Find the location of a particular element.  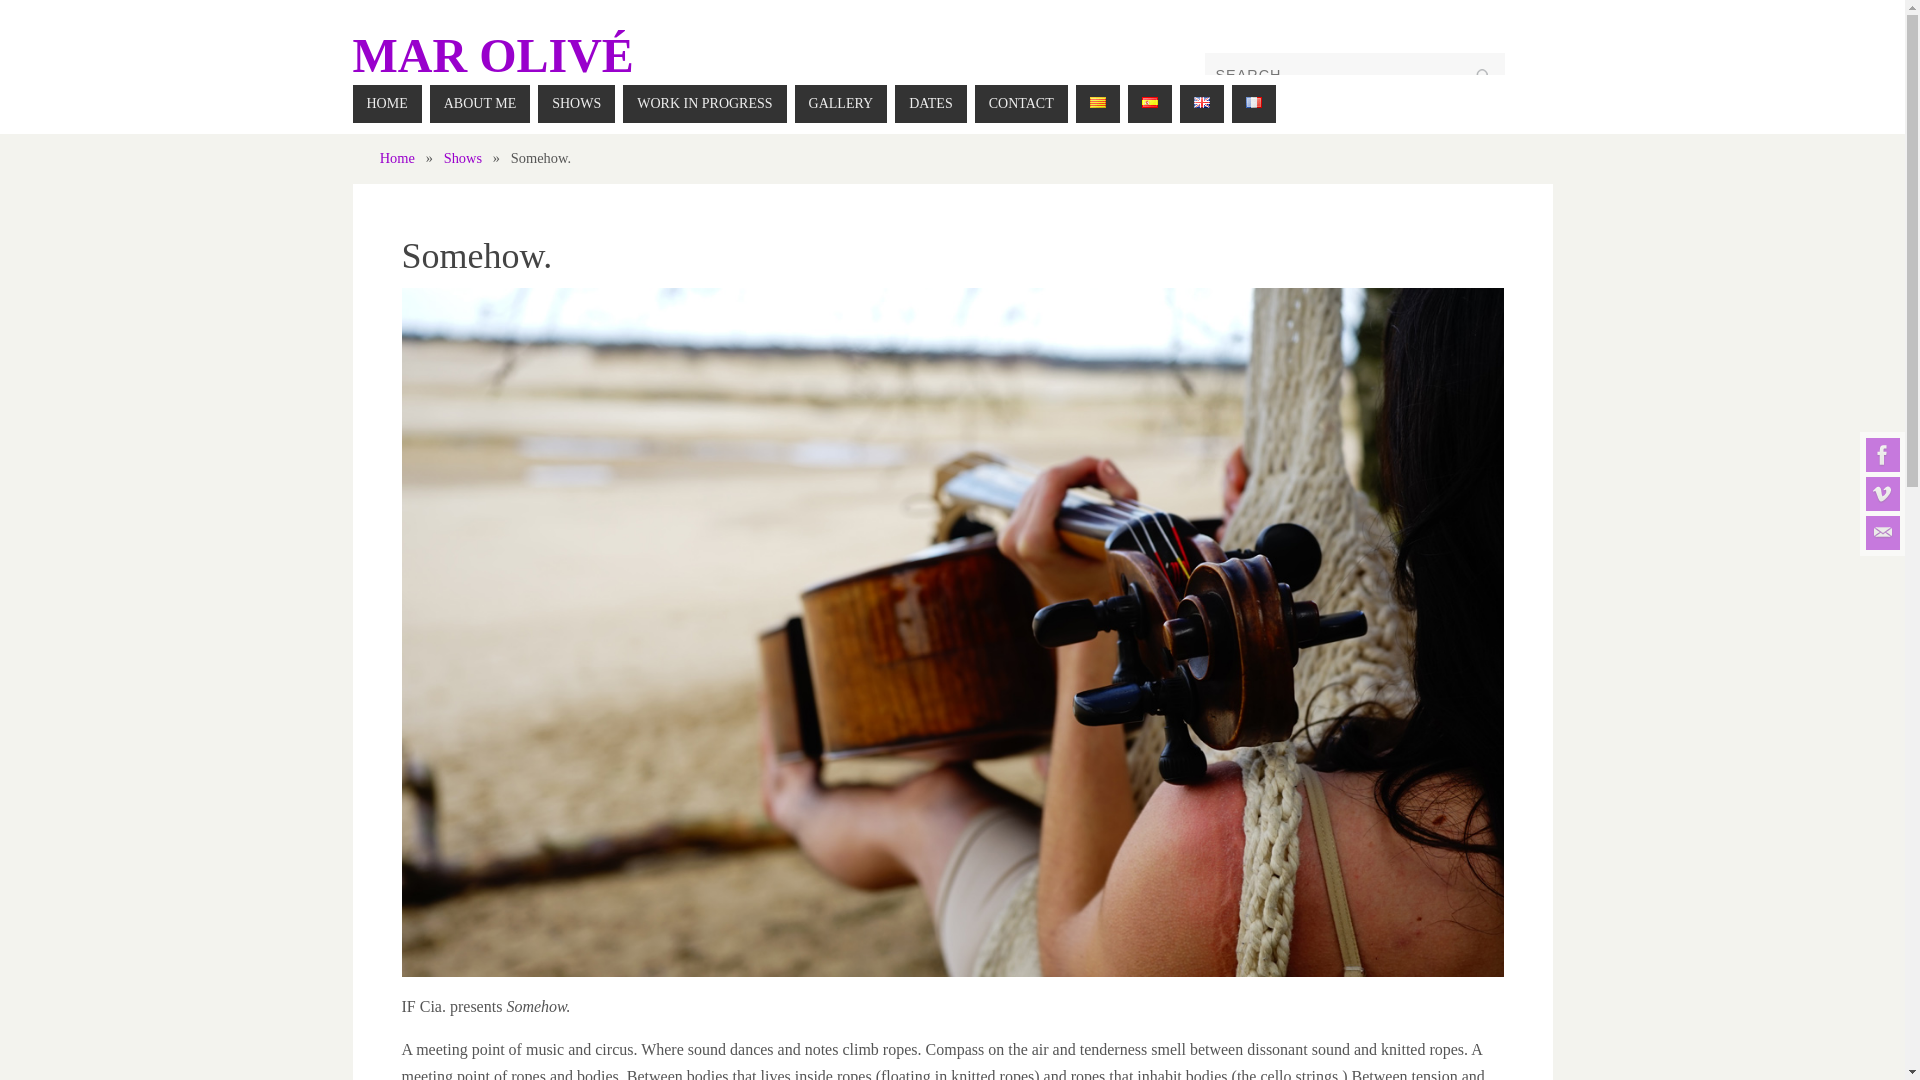

Home is located at coordinates (397, 158).